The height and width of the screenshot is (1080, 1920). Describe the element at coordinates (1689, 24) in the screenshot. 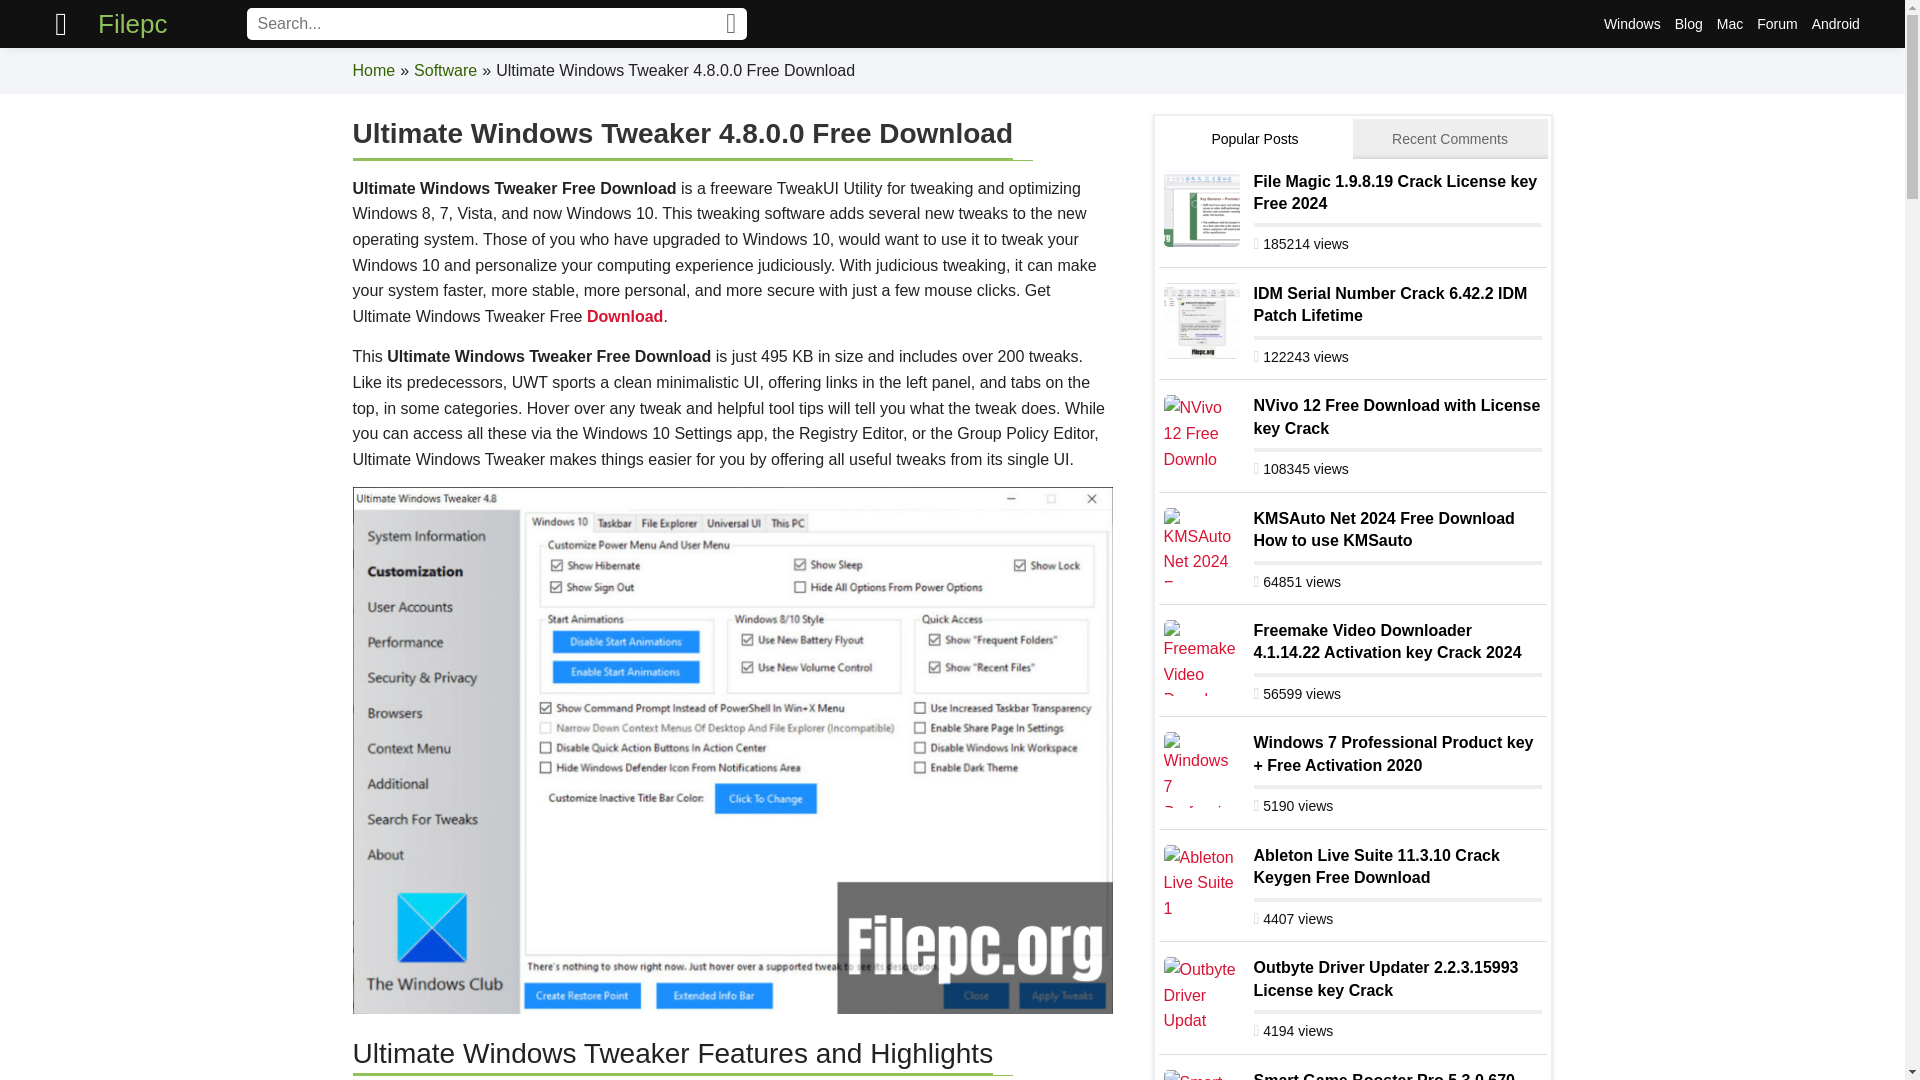

I see `Blog` at that location.